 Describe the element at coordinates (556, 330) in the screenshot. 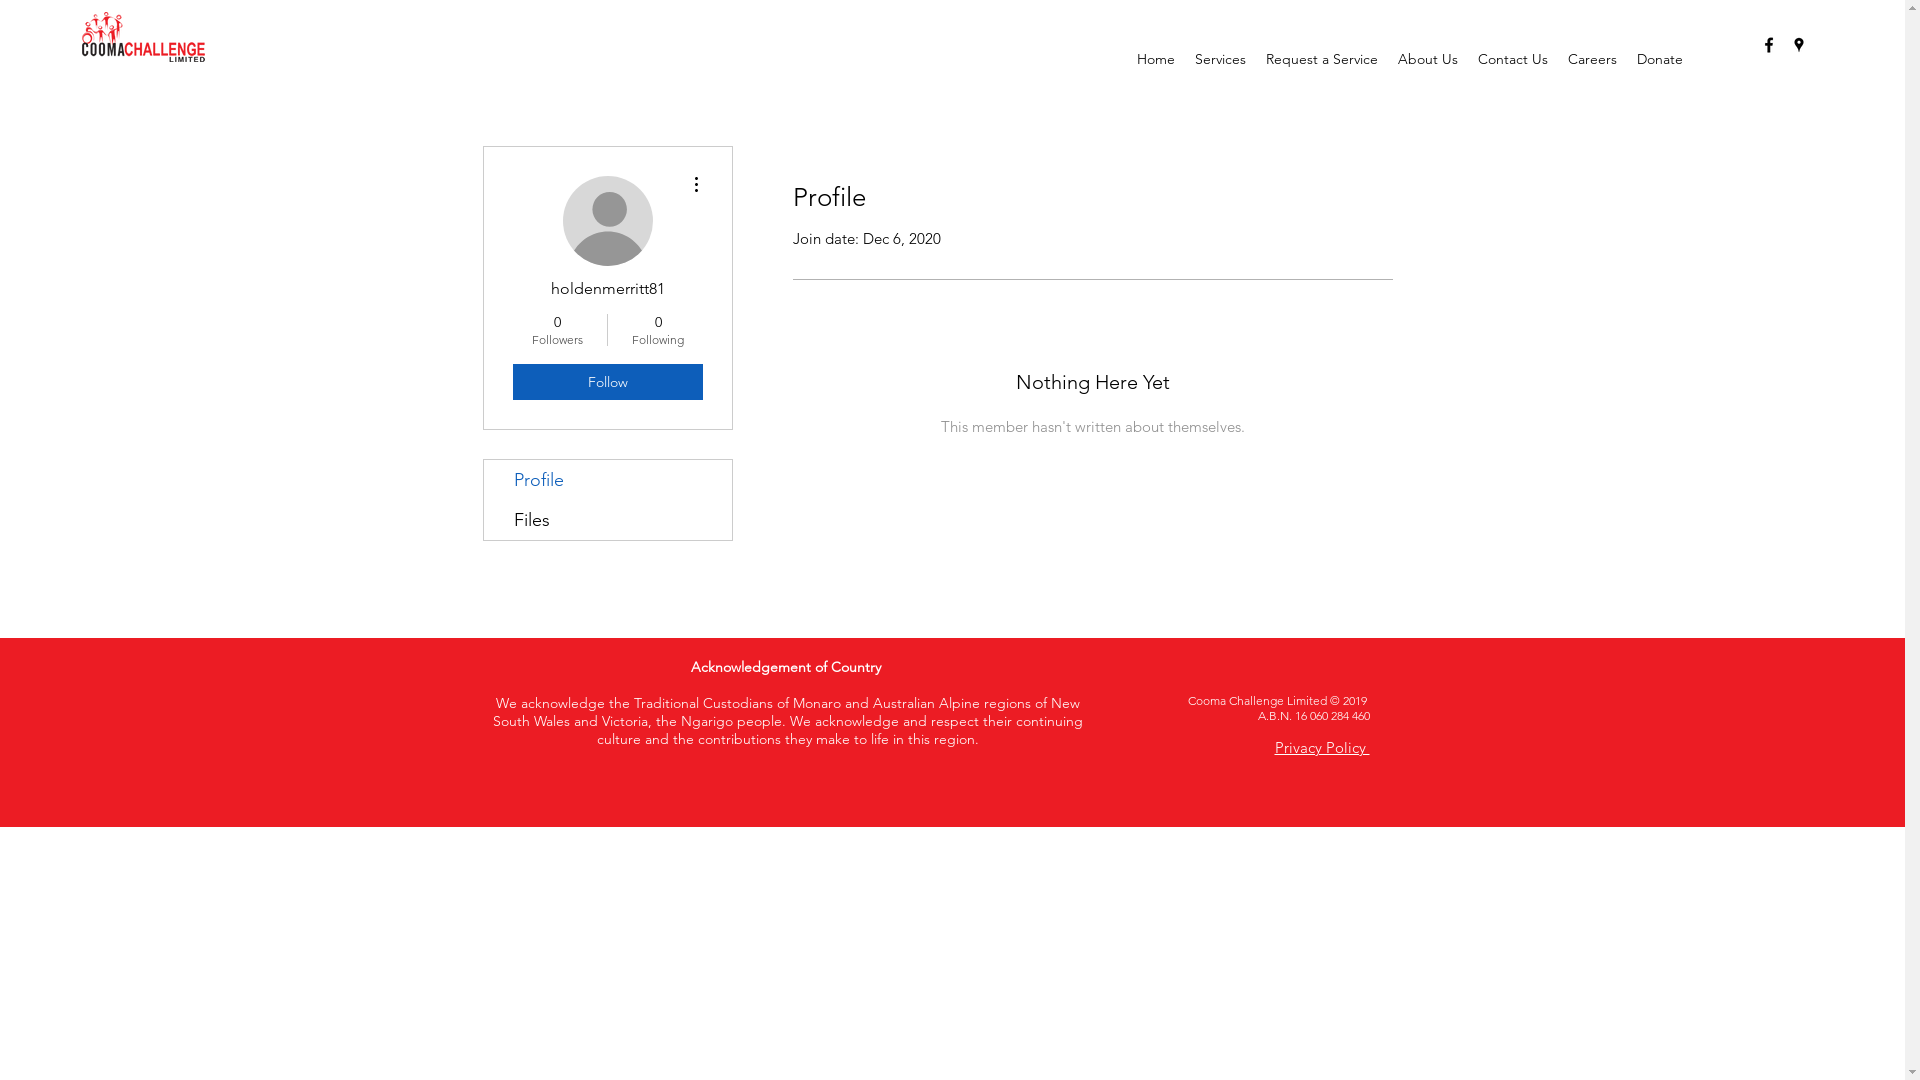

I see `0
Followers` at that location.